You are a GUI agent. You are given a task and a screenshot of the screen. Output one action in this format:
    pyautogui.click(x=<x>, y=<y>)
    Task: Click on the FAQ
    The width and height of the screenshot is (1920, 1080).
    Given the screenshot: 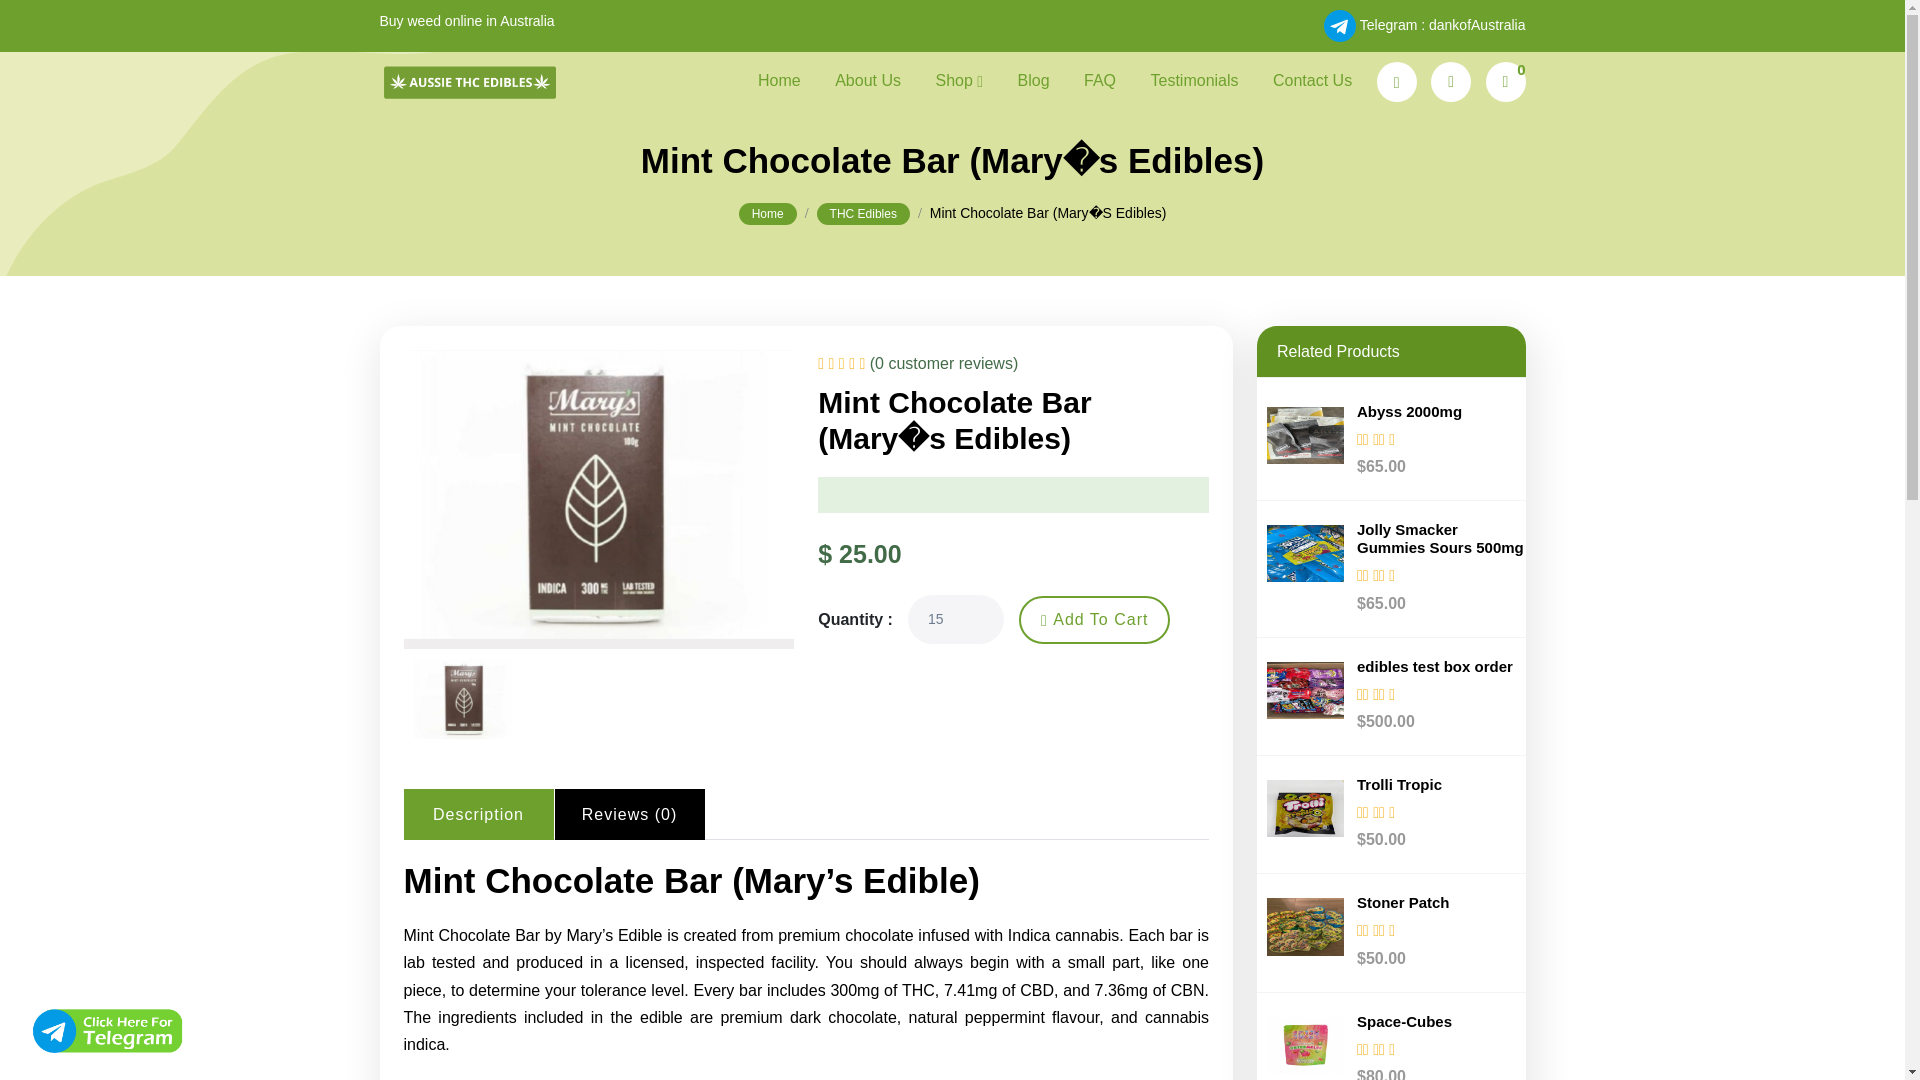 What is the action you would take?
    pyautogui.click(x=1100, y=80)
    